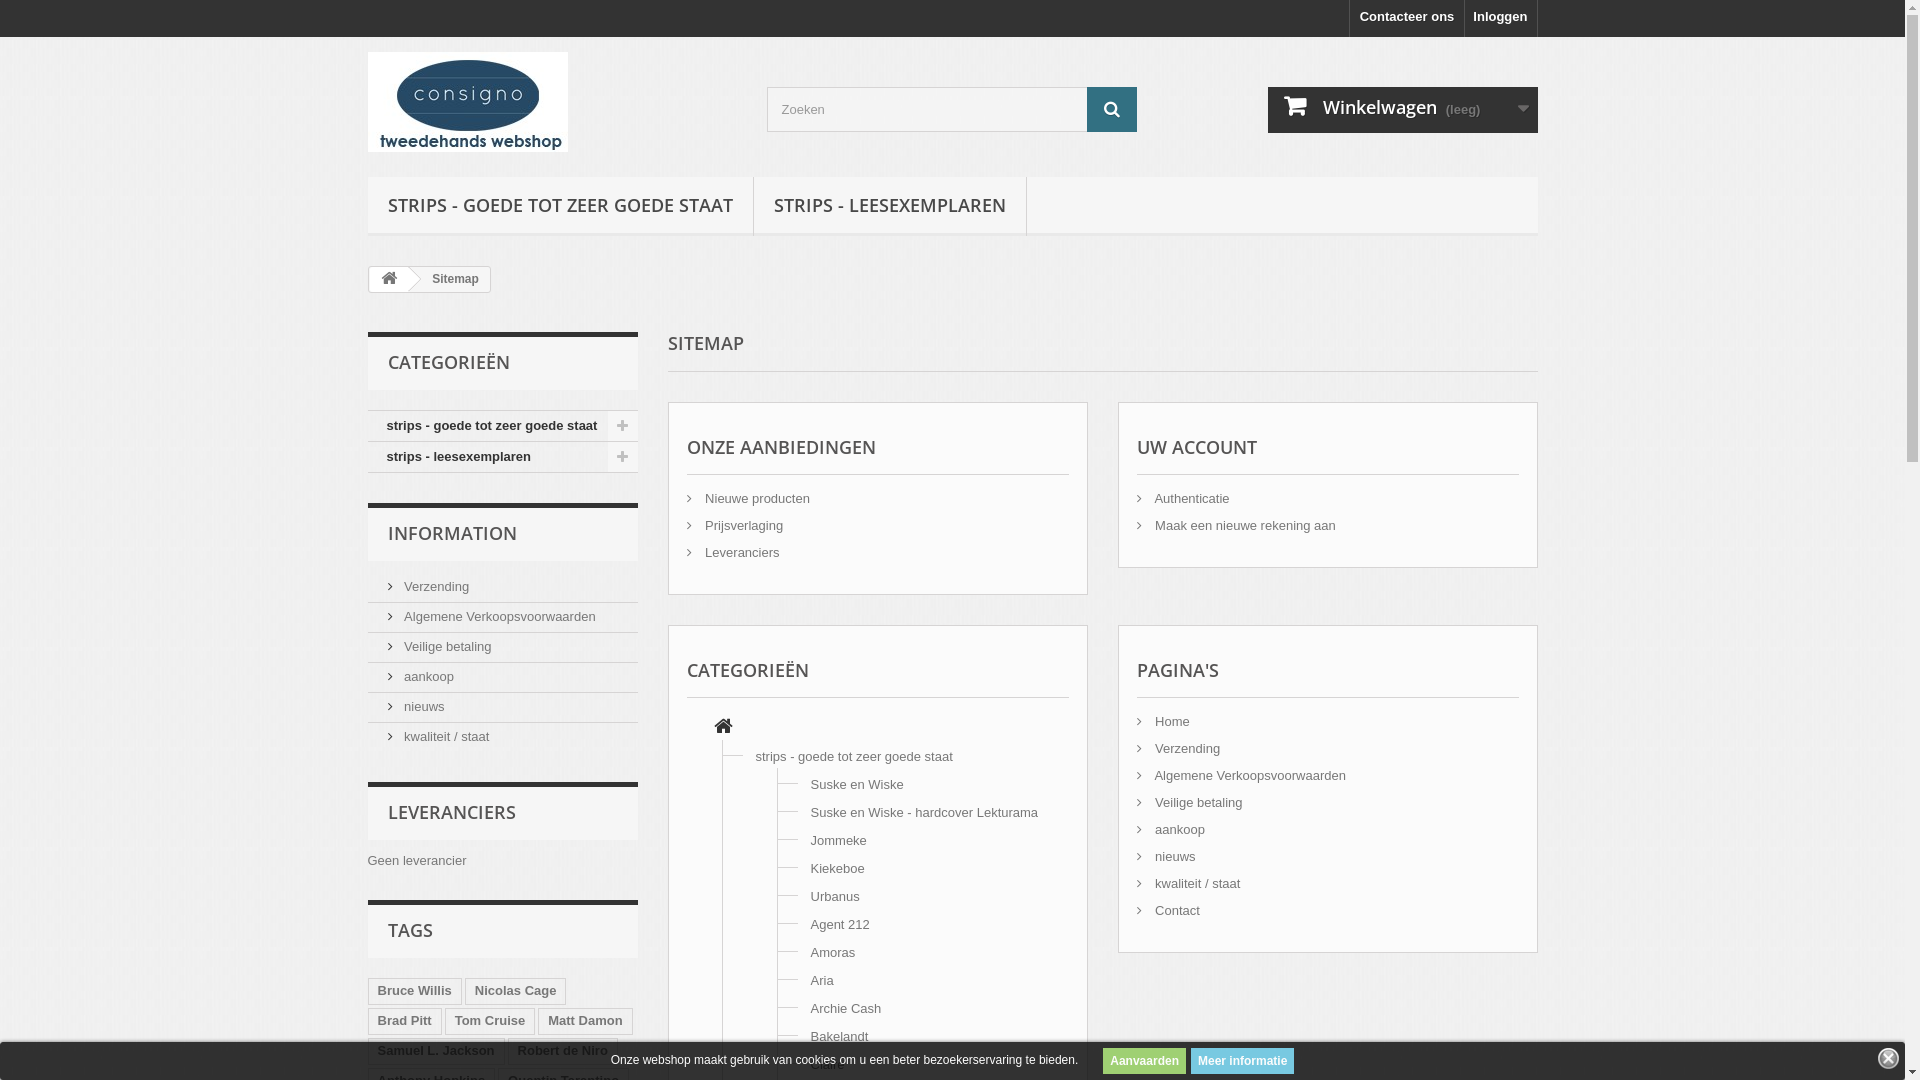 The width and height of the screenshot is (1920, 1080). What do you see at coordinates (1162, 722) in the screenshot?
I see `Home` at bounding box center [1162, 722].